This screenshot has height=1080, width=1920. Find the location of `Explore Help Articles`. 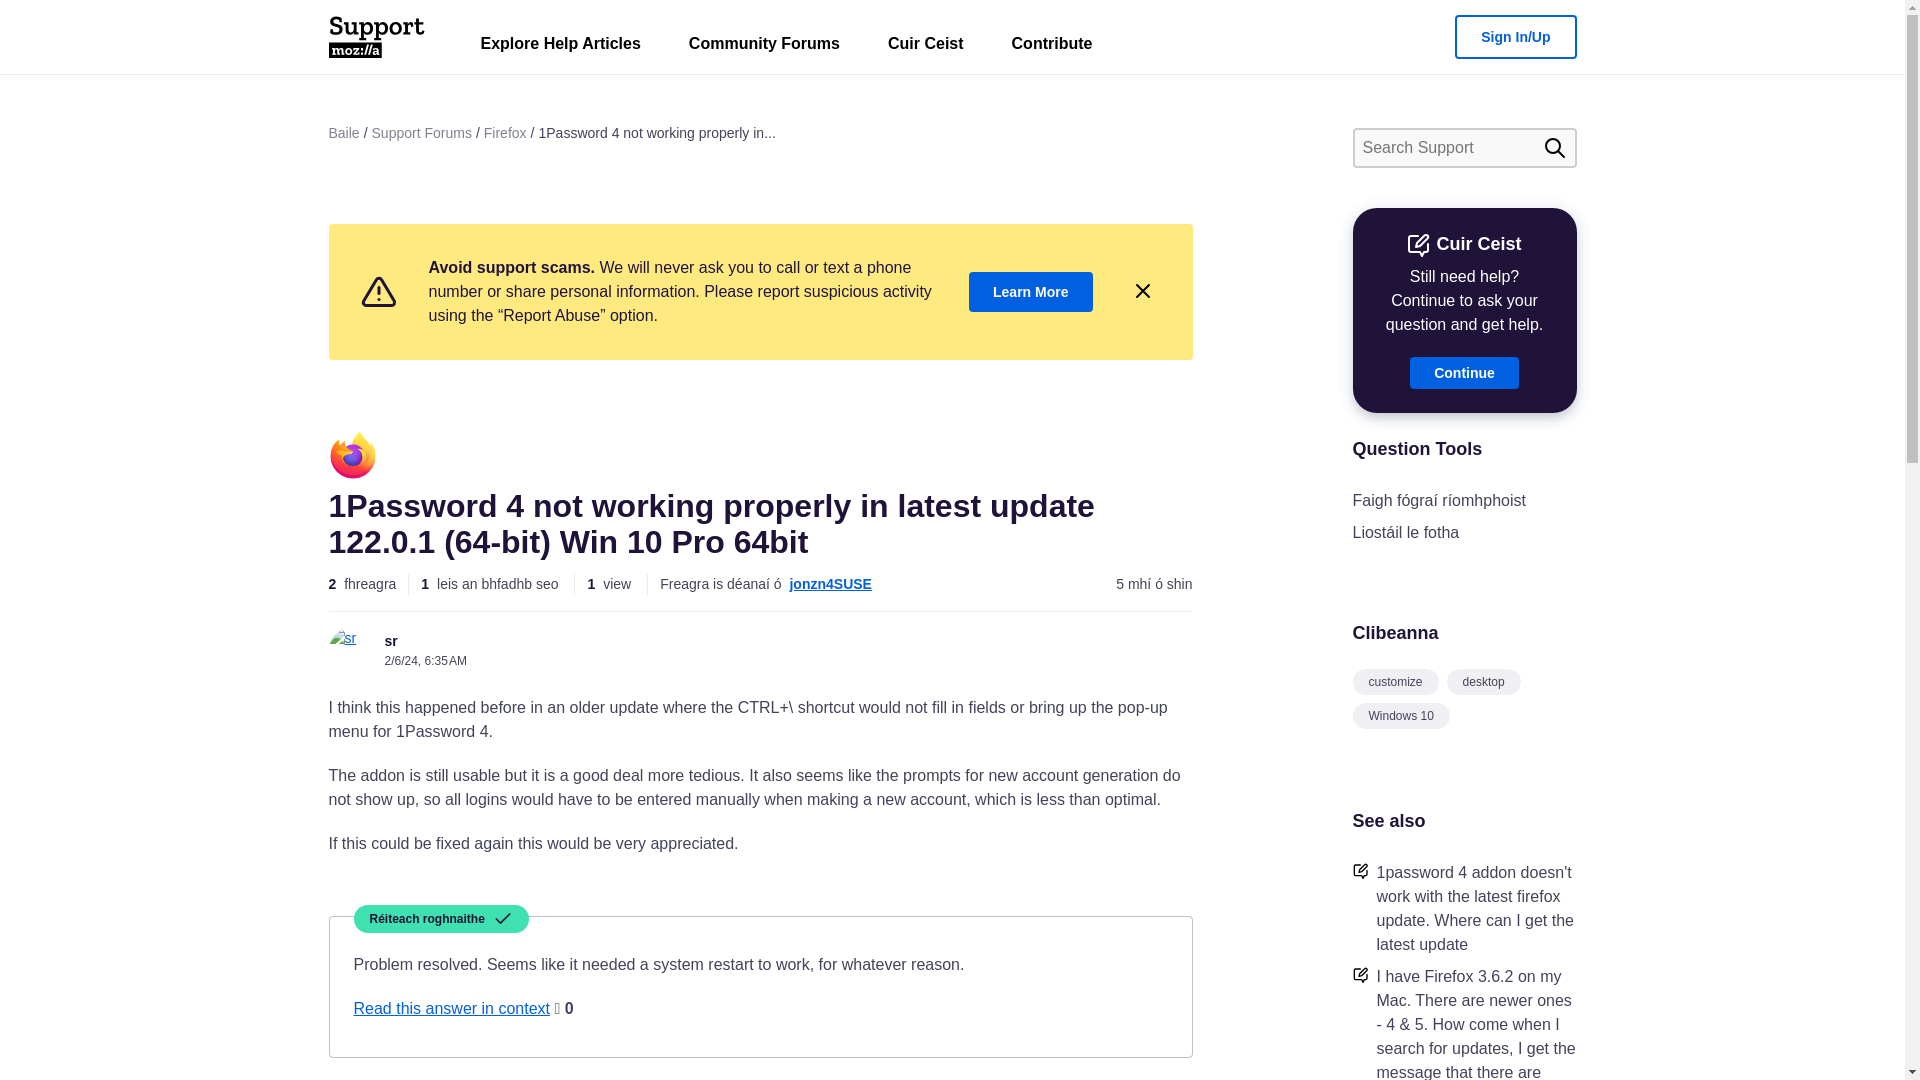

Explore Help Articles is located at coordinates (560, 48).